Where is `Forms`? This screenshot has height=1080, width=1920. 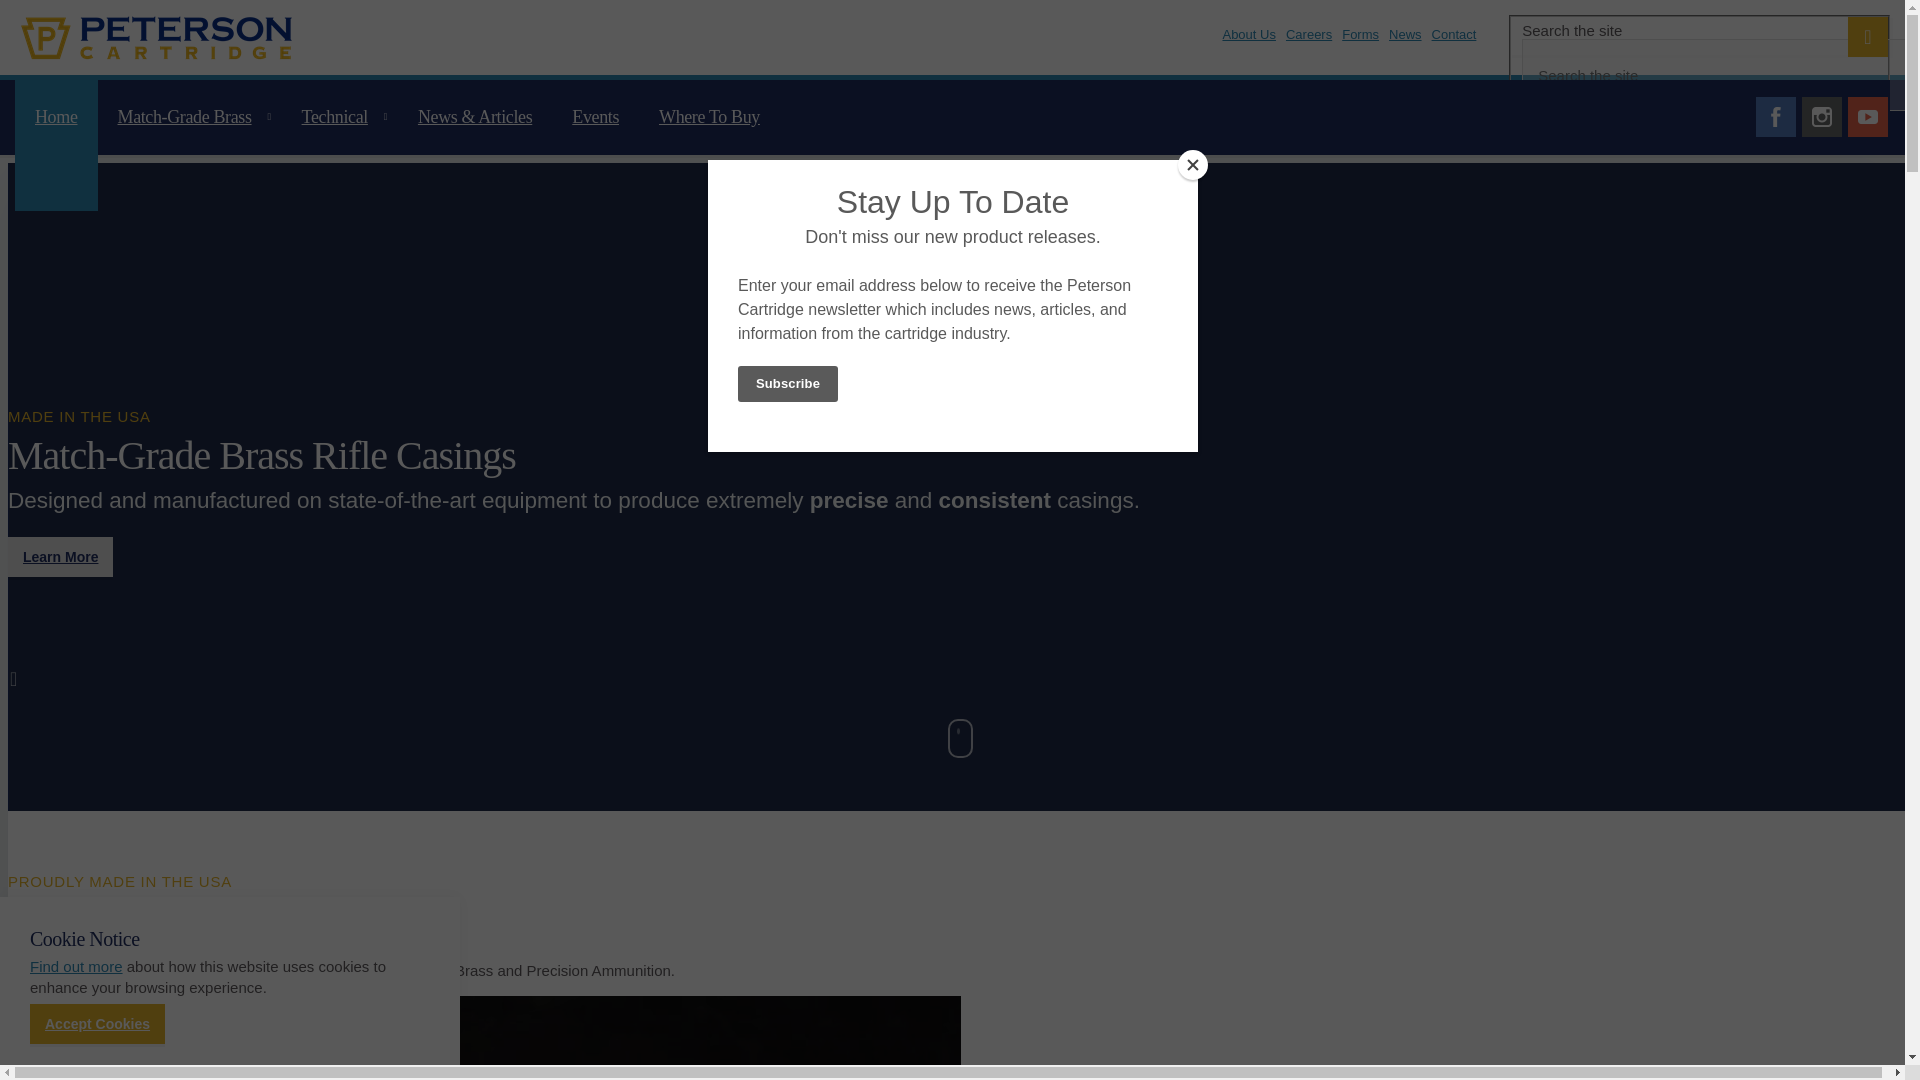
Forms is located at coordinates (1360, 44).